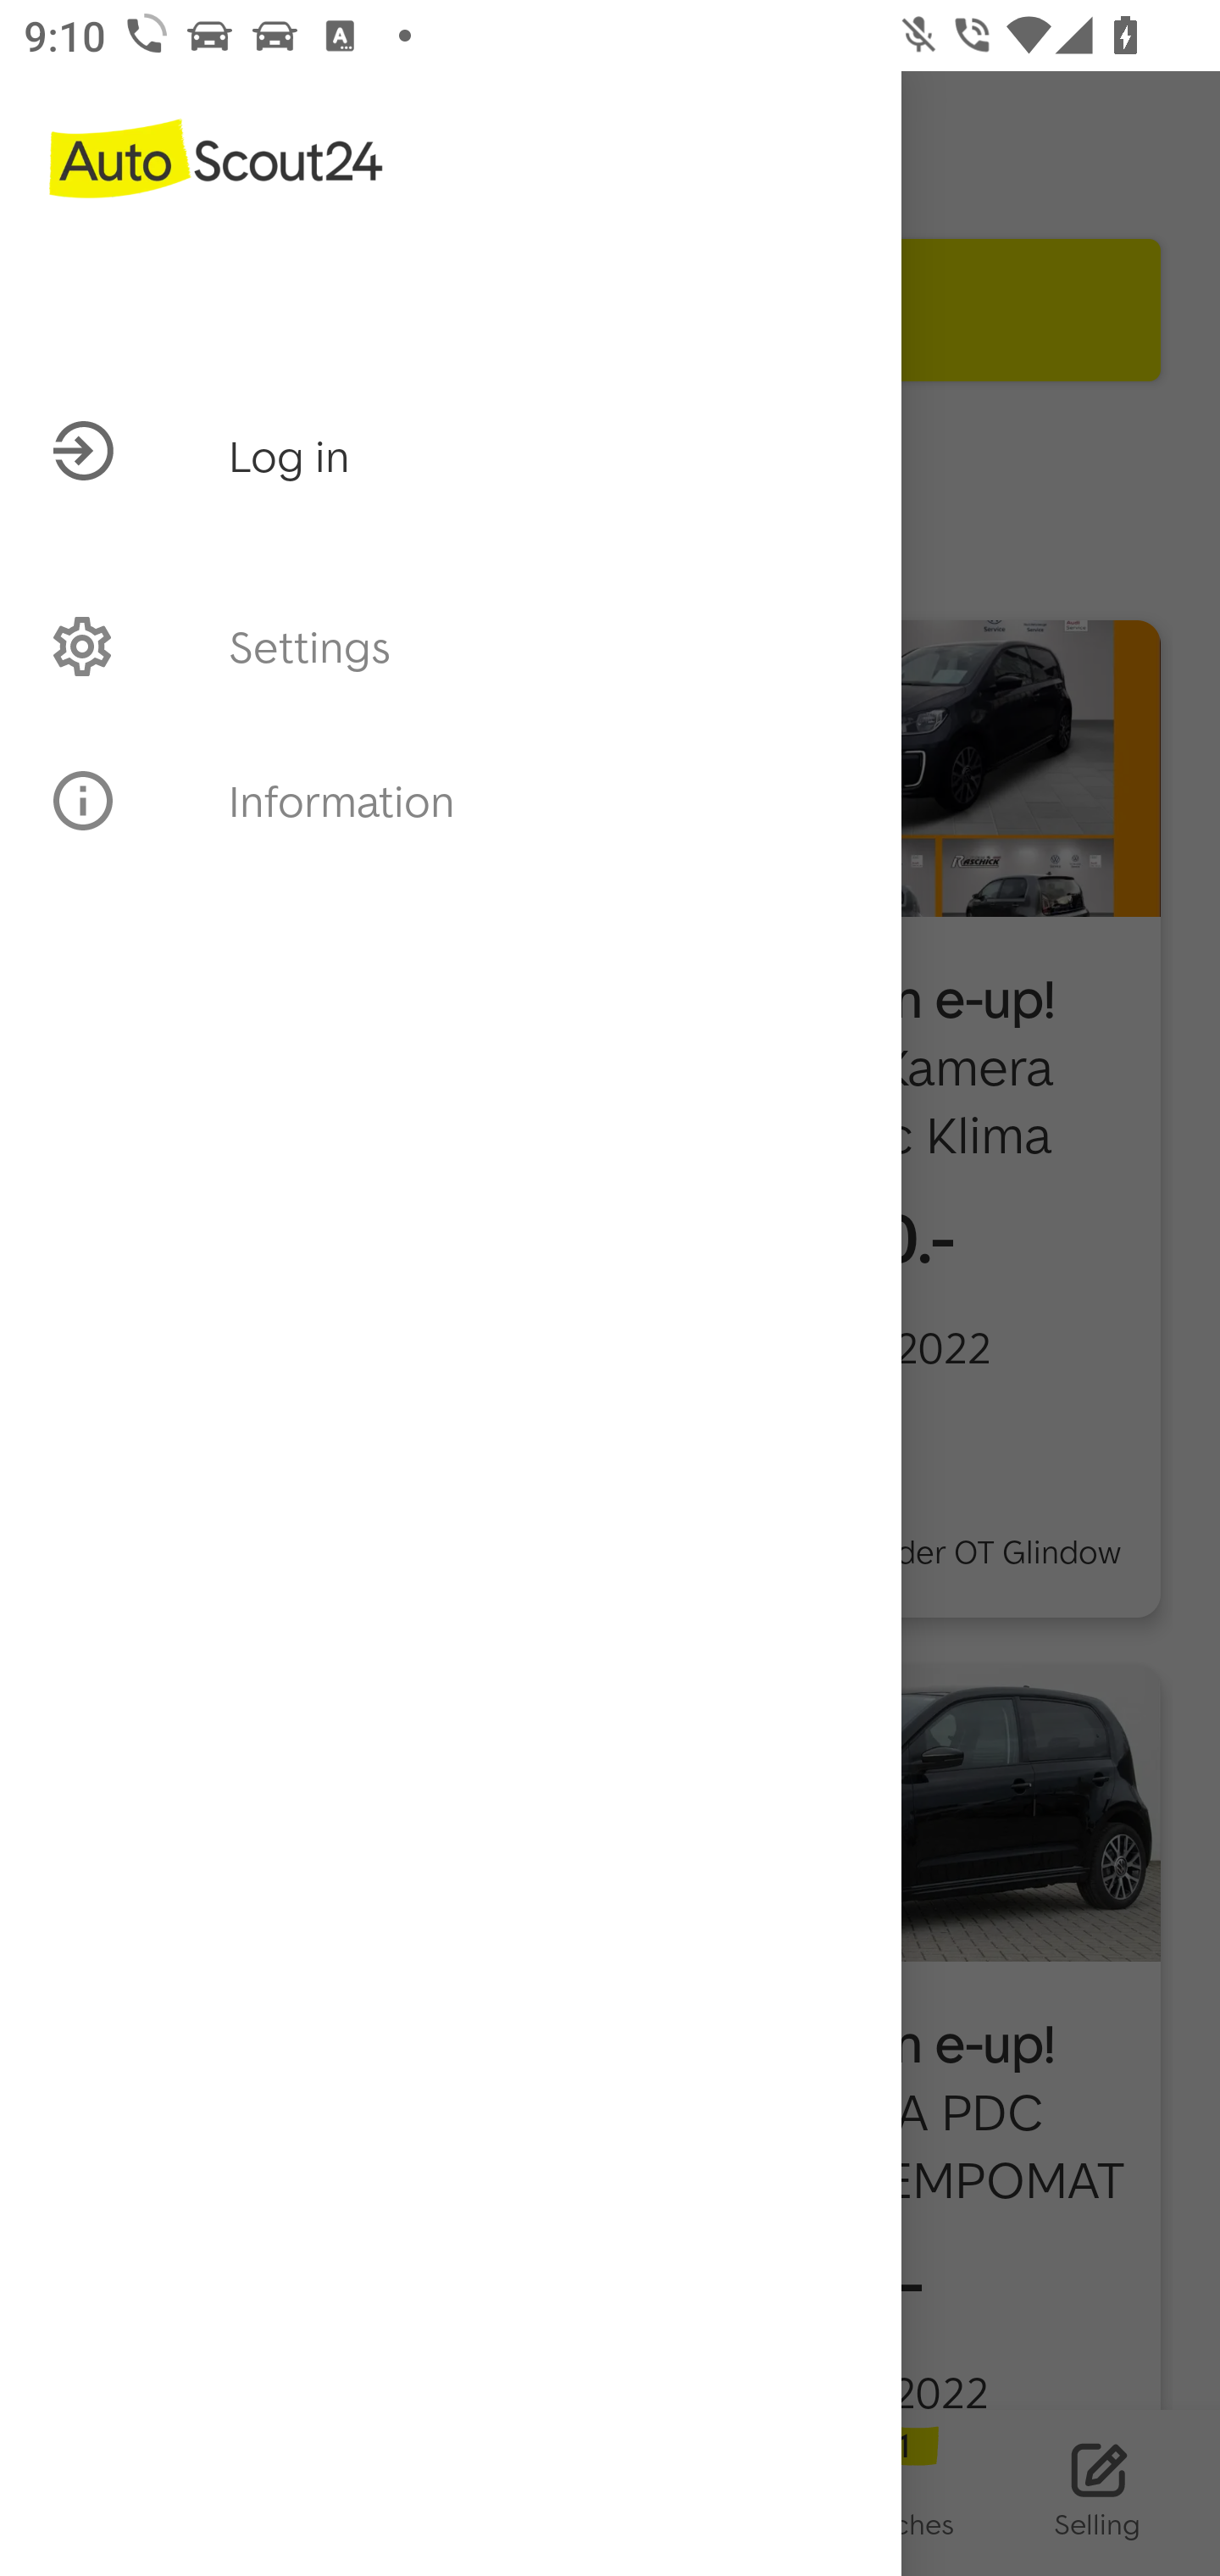 Image resolution: width=1220 pixels, height=2576 pixels. What do you see at coordinates (451, 801) in the screenshot?
I see `INFO Information` at bounding box center [451, 801].